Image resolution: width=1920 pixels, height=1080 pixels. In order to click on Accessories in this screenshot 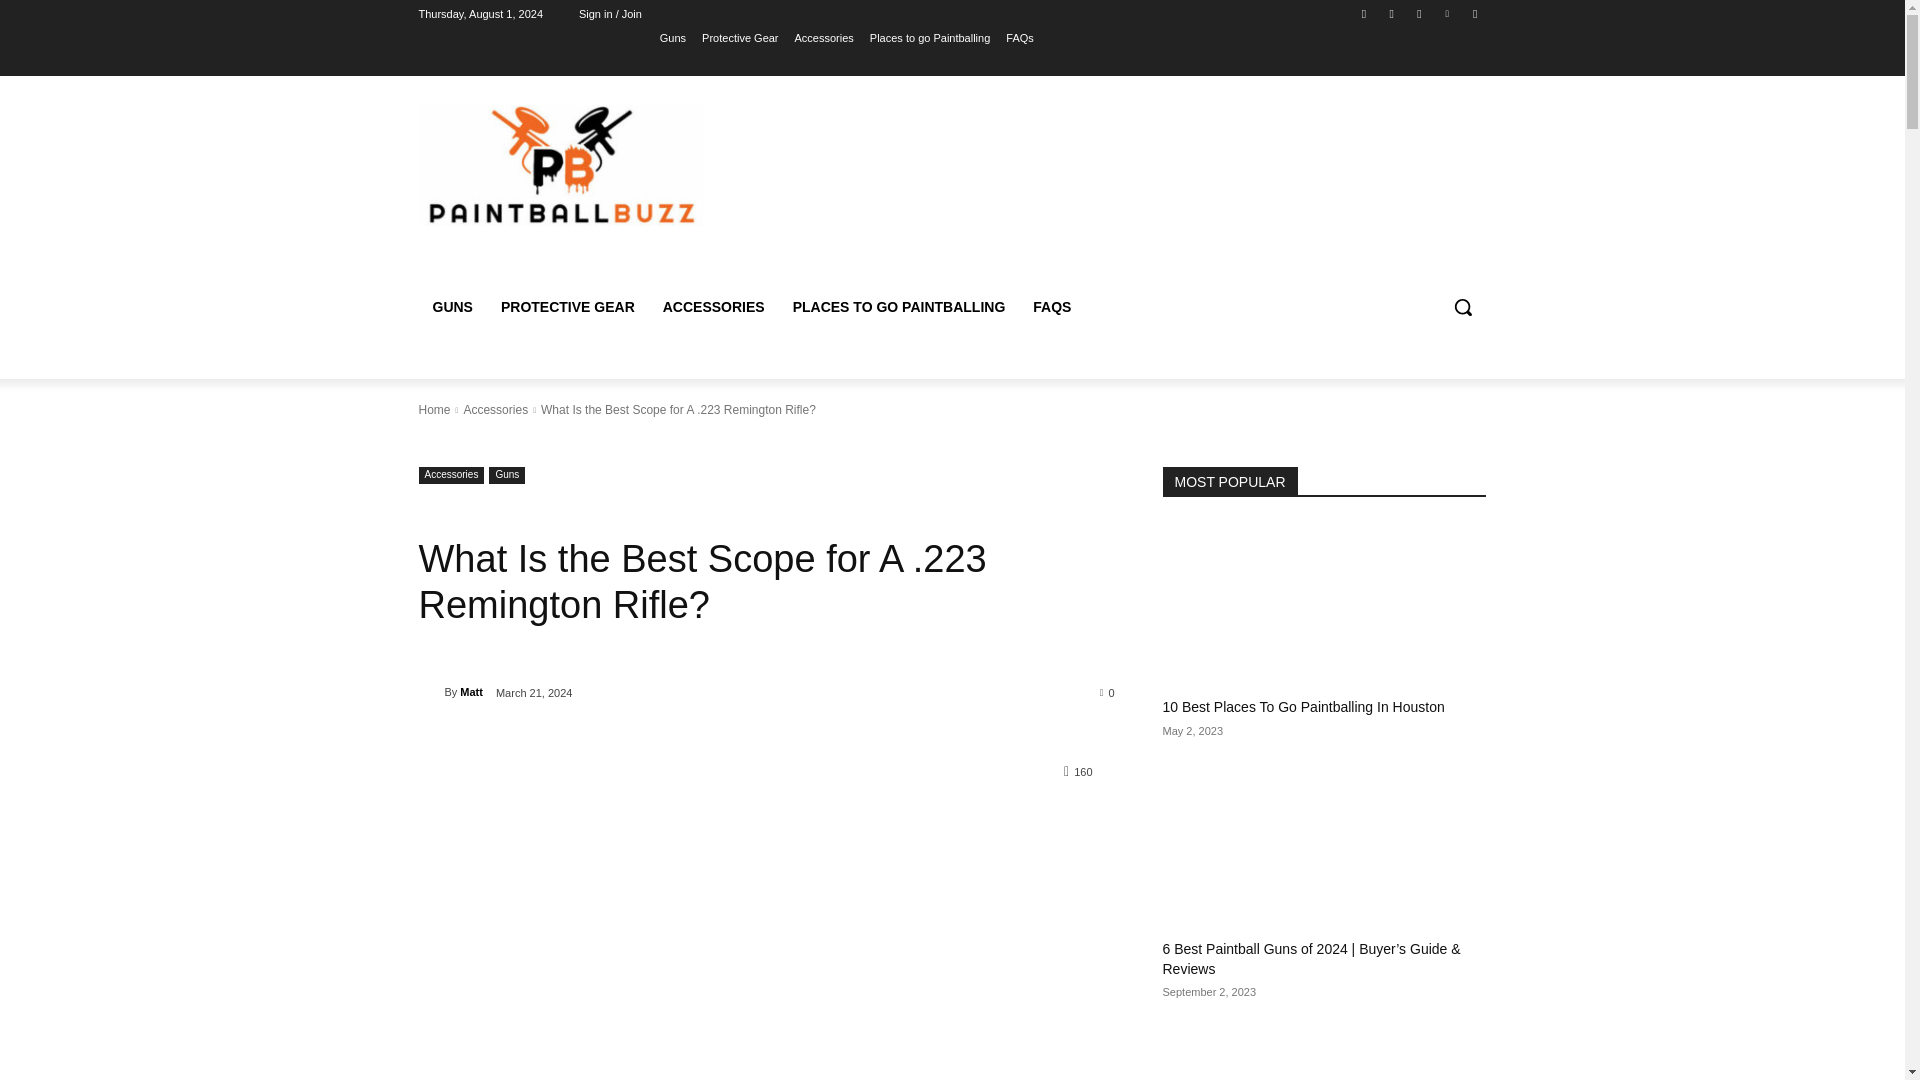, I will do `click(450, 474)`.